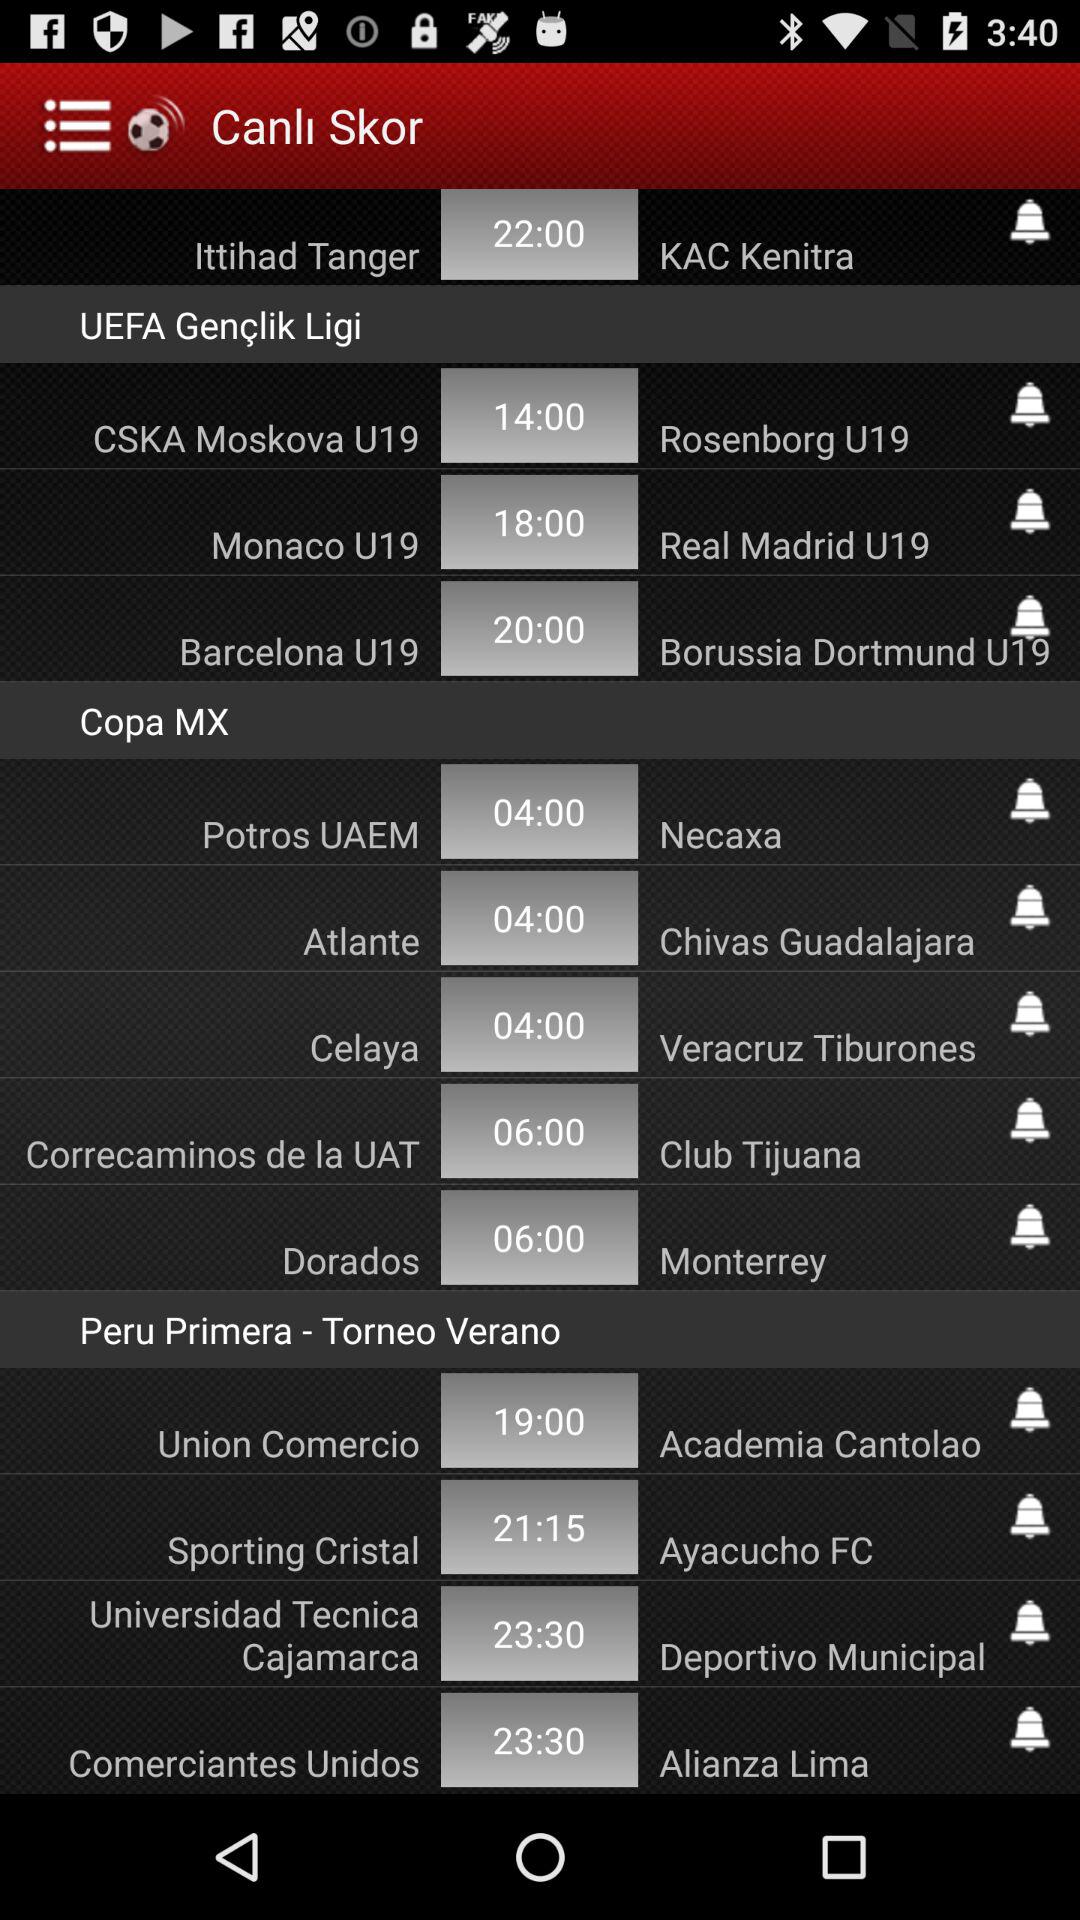 The height and width of the screenshot is (1920, 1080). Describe the element at coordinates (1030, 1729) in the screenshot. I see `add a notification for this game` at that location.